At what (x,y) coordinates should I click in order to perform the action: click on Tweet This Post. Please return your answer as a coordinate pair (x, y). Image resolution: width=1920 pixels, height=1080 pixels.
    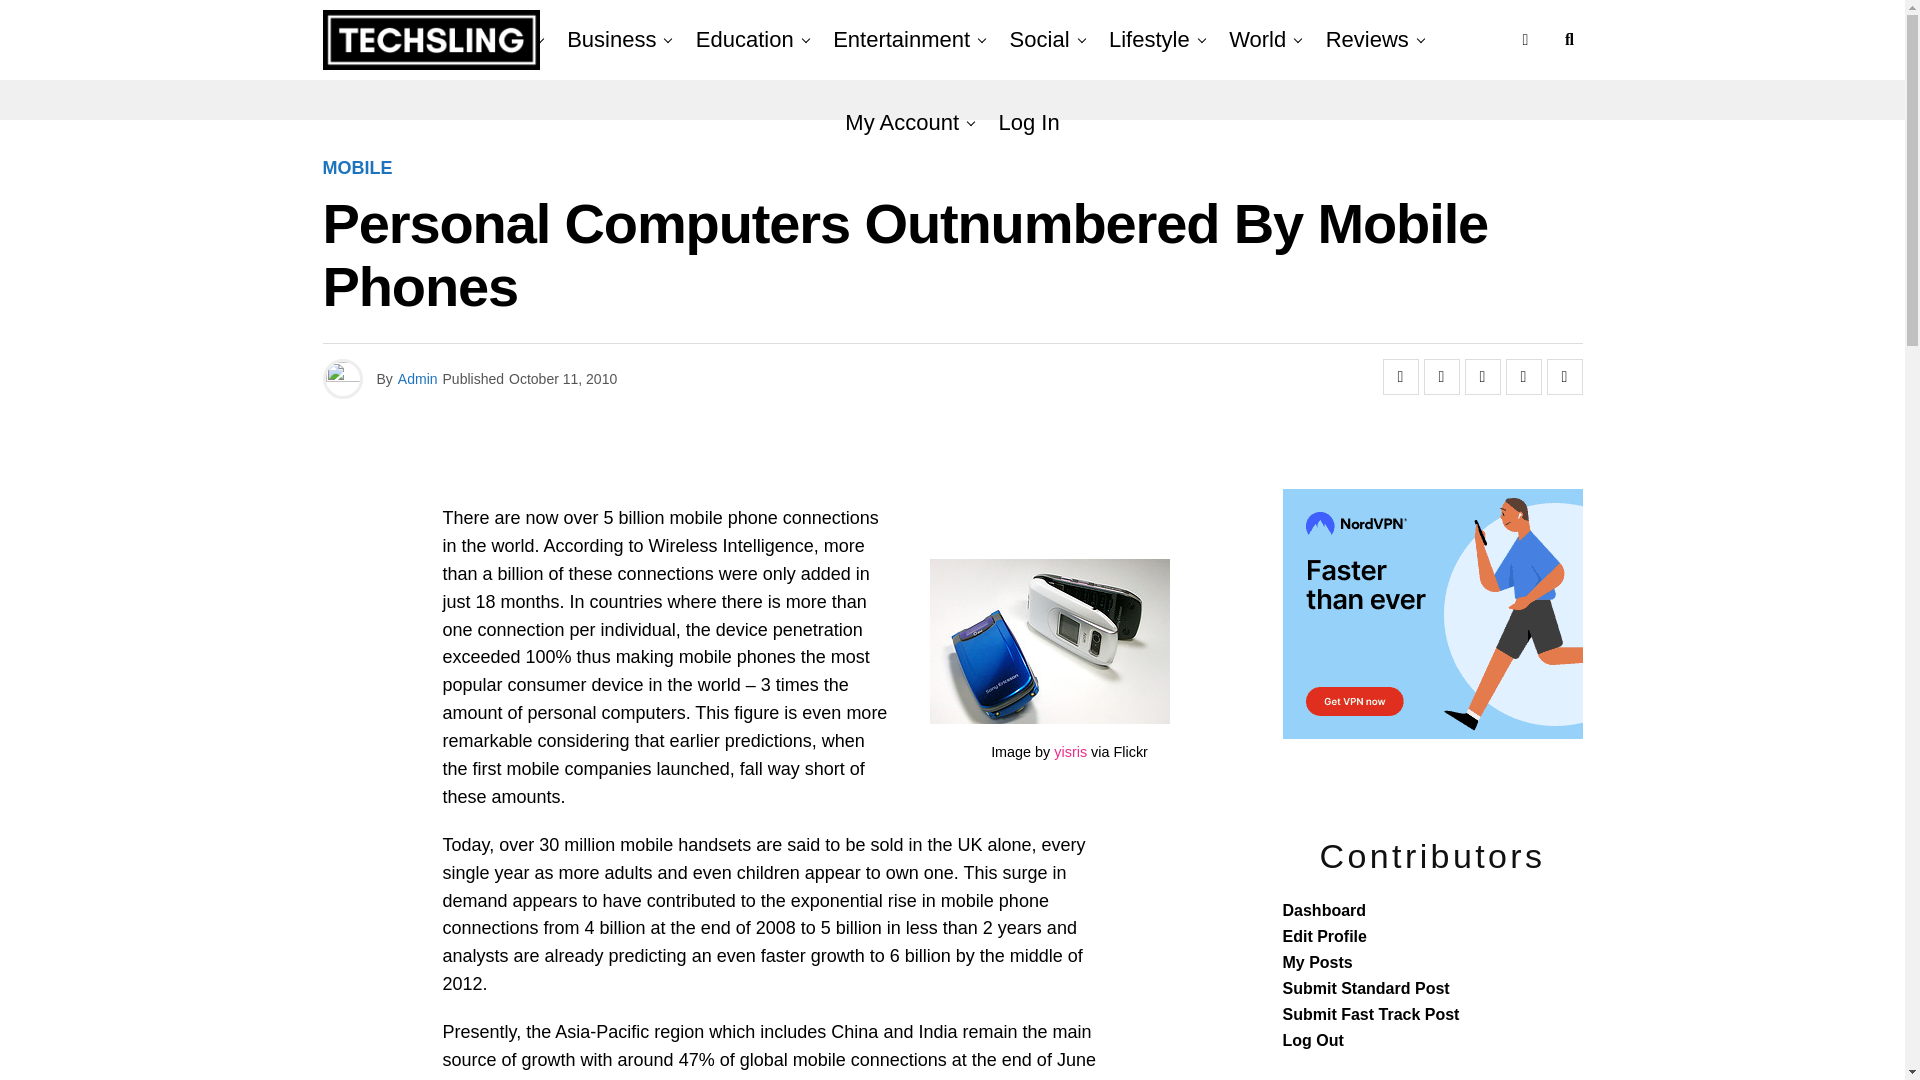
    Looking at the image, I should click on (1442, 376).